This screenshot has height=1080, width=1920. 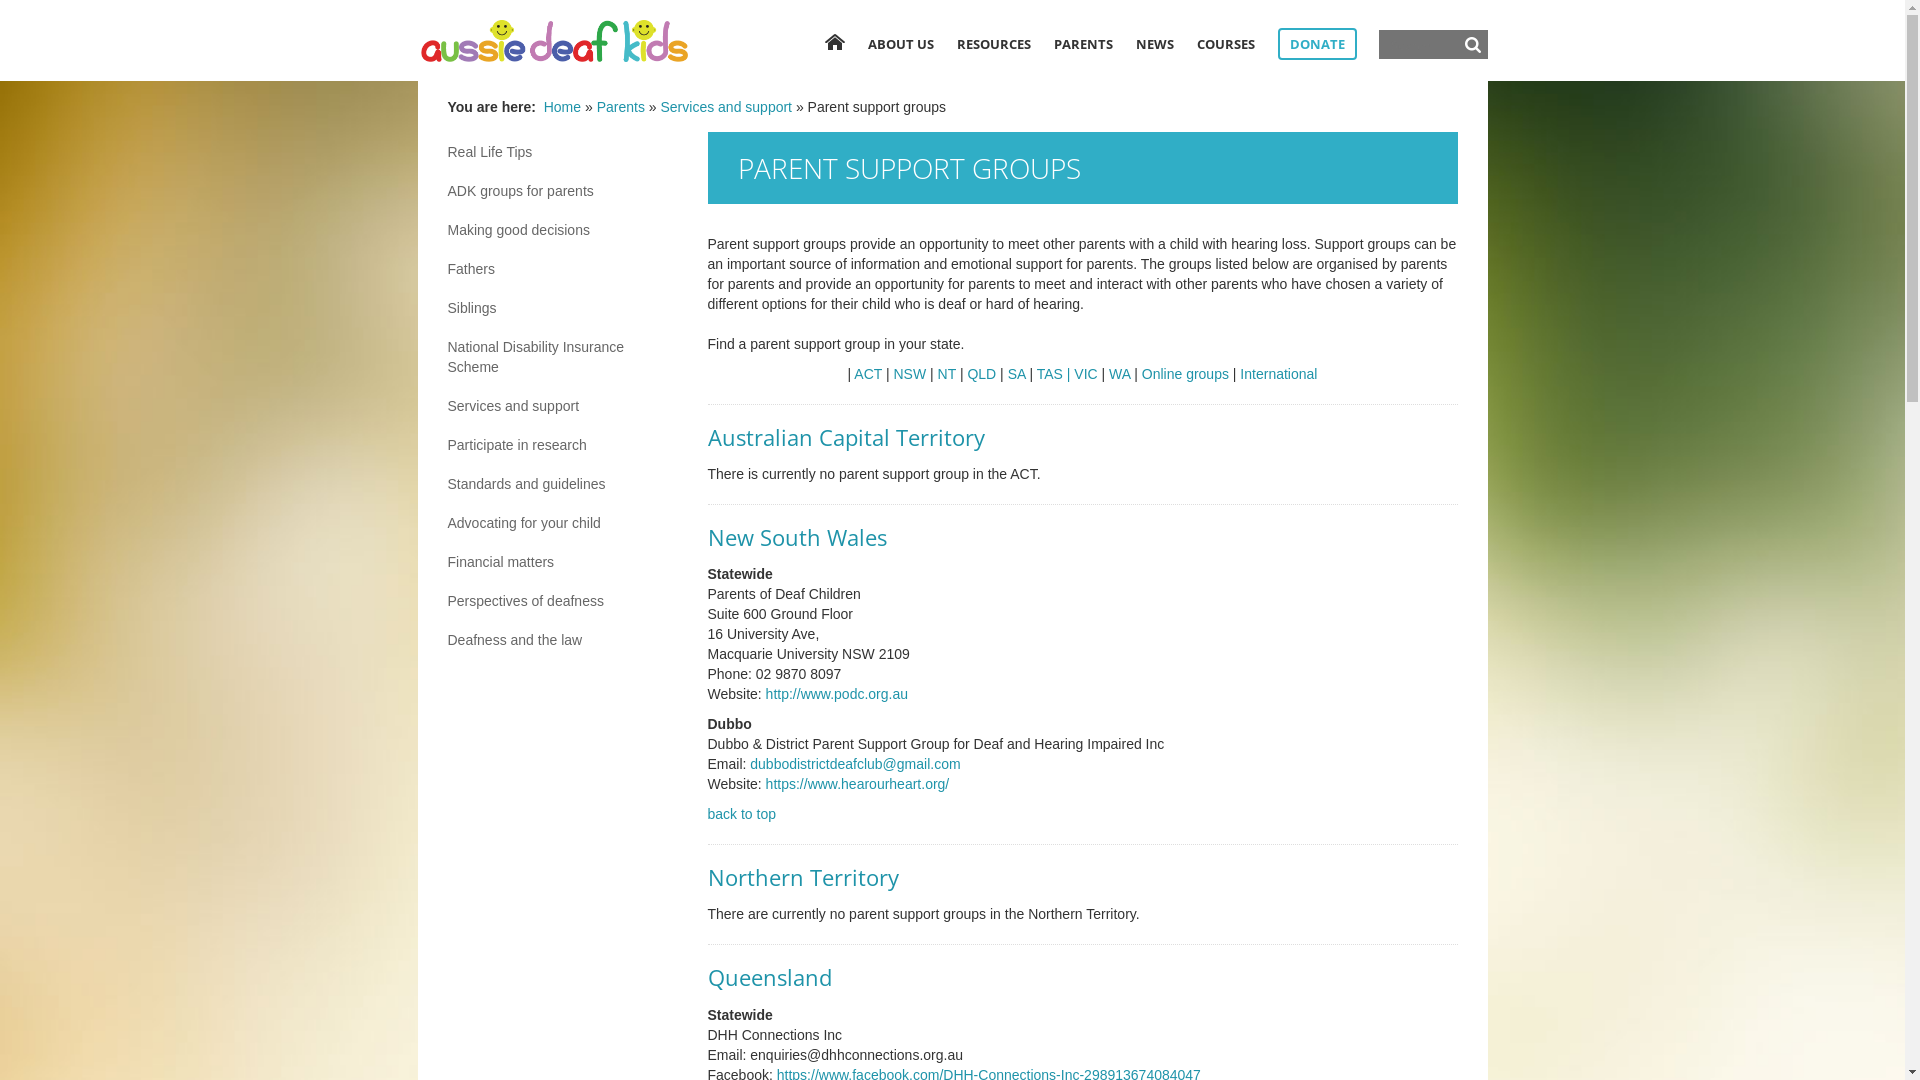 I want to click on Fathers, so click(x=563, y=269).